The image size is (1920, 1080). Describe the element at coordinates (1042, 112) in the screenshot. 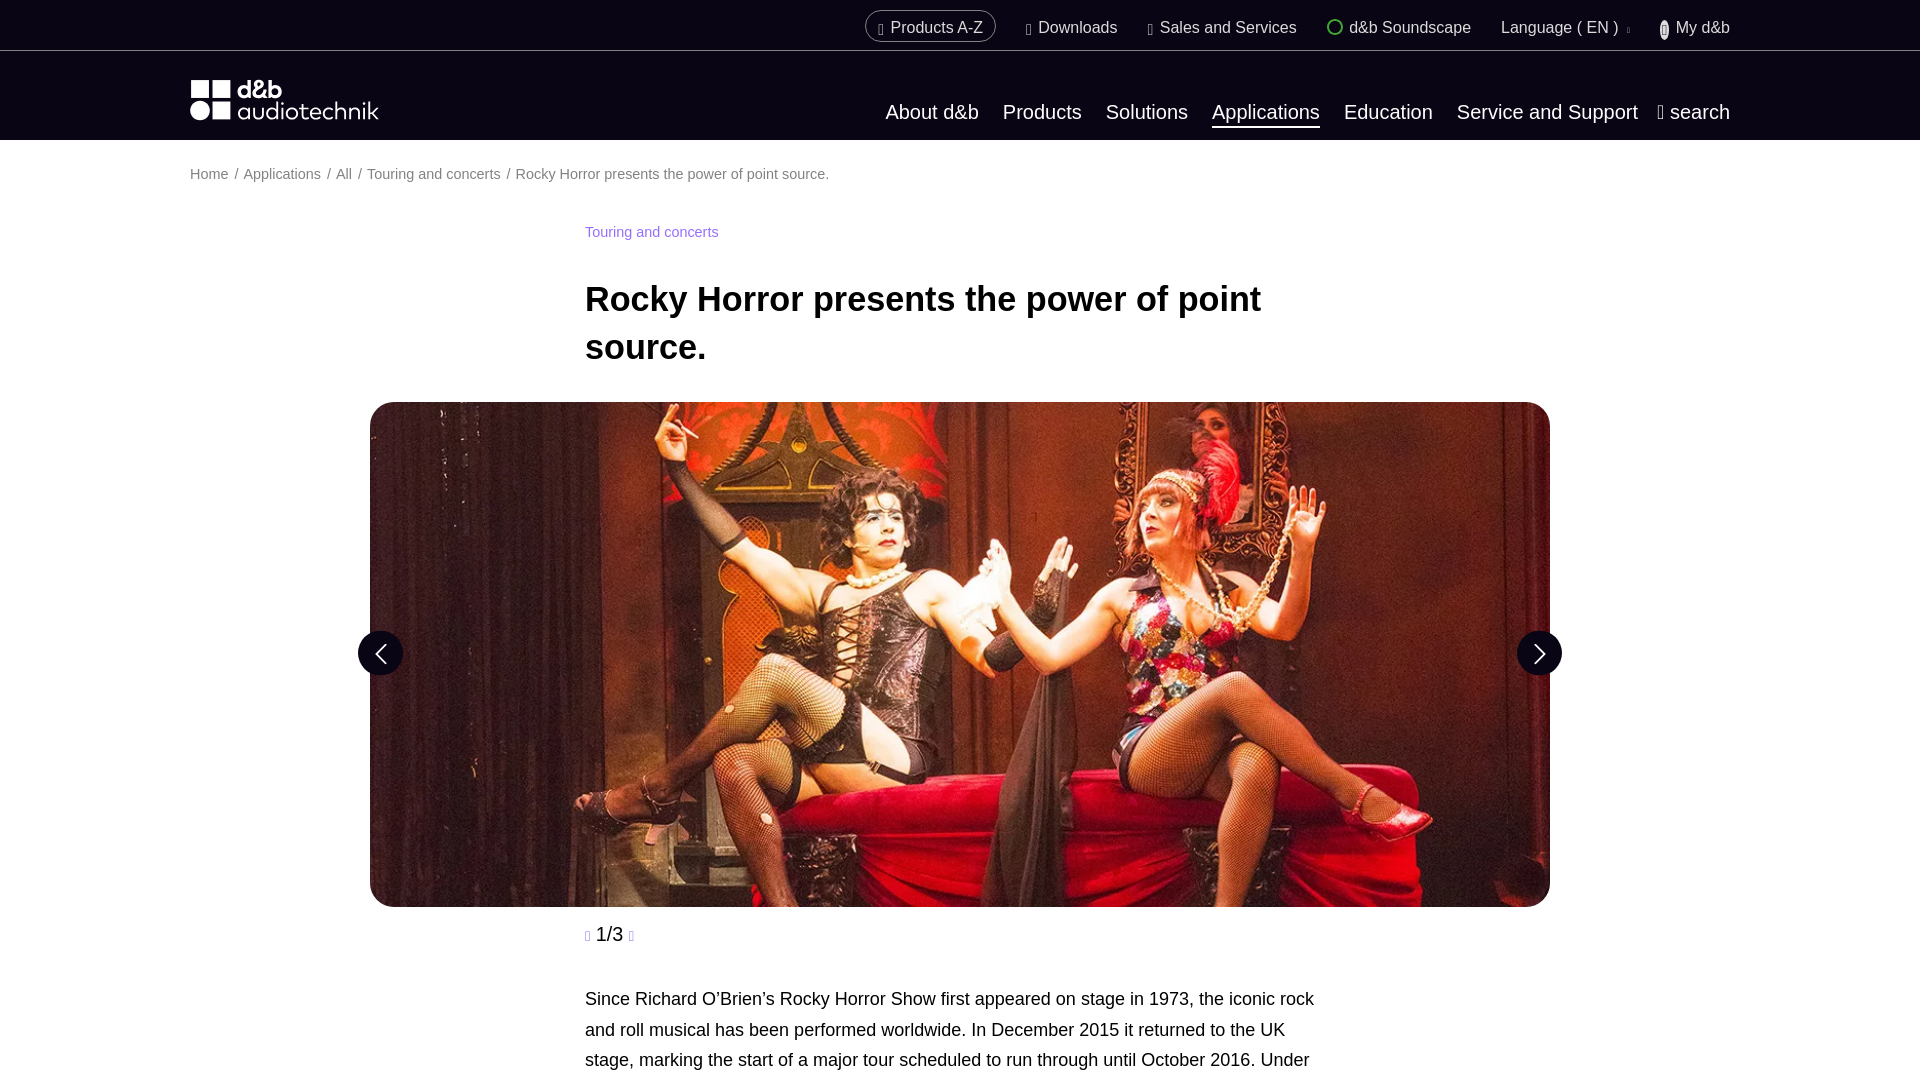

I see `Products` at that location.